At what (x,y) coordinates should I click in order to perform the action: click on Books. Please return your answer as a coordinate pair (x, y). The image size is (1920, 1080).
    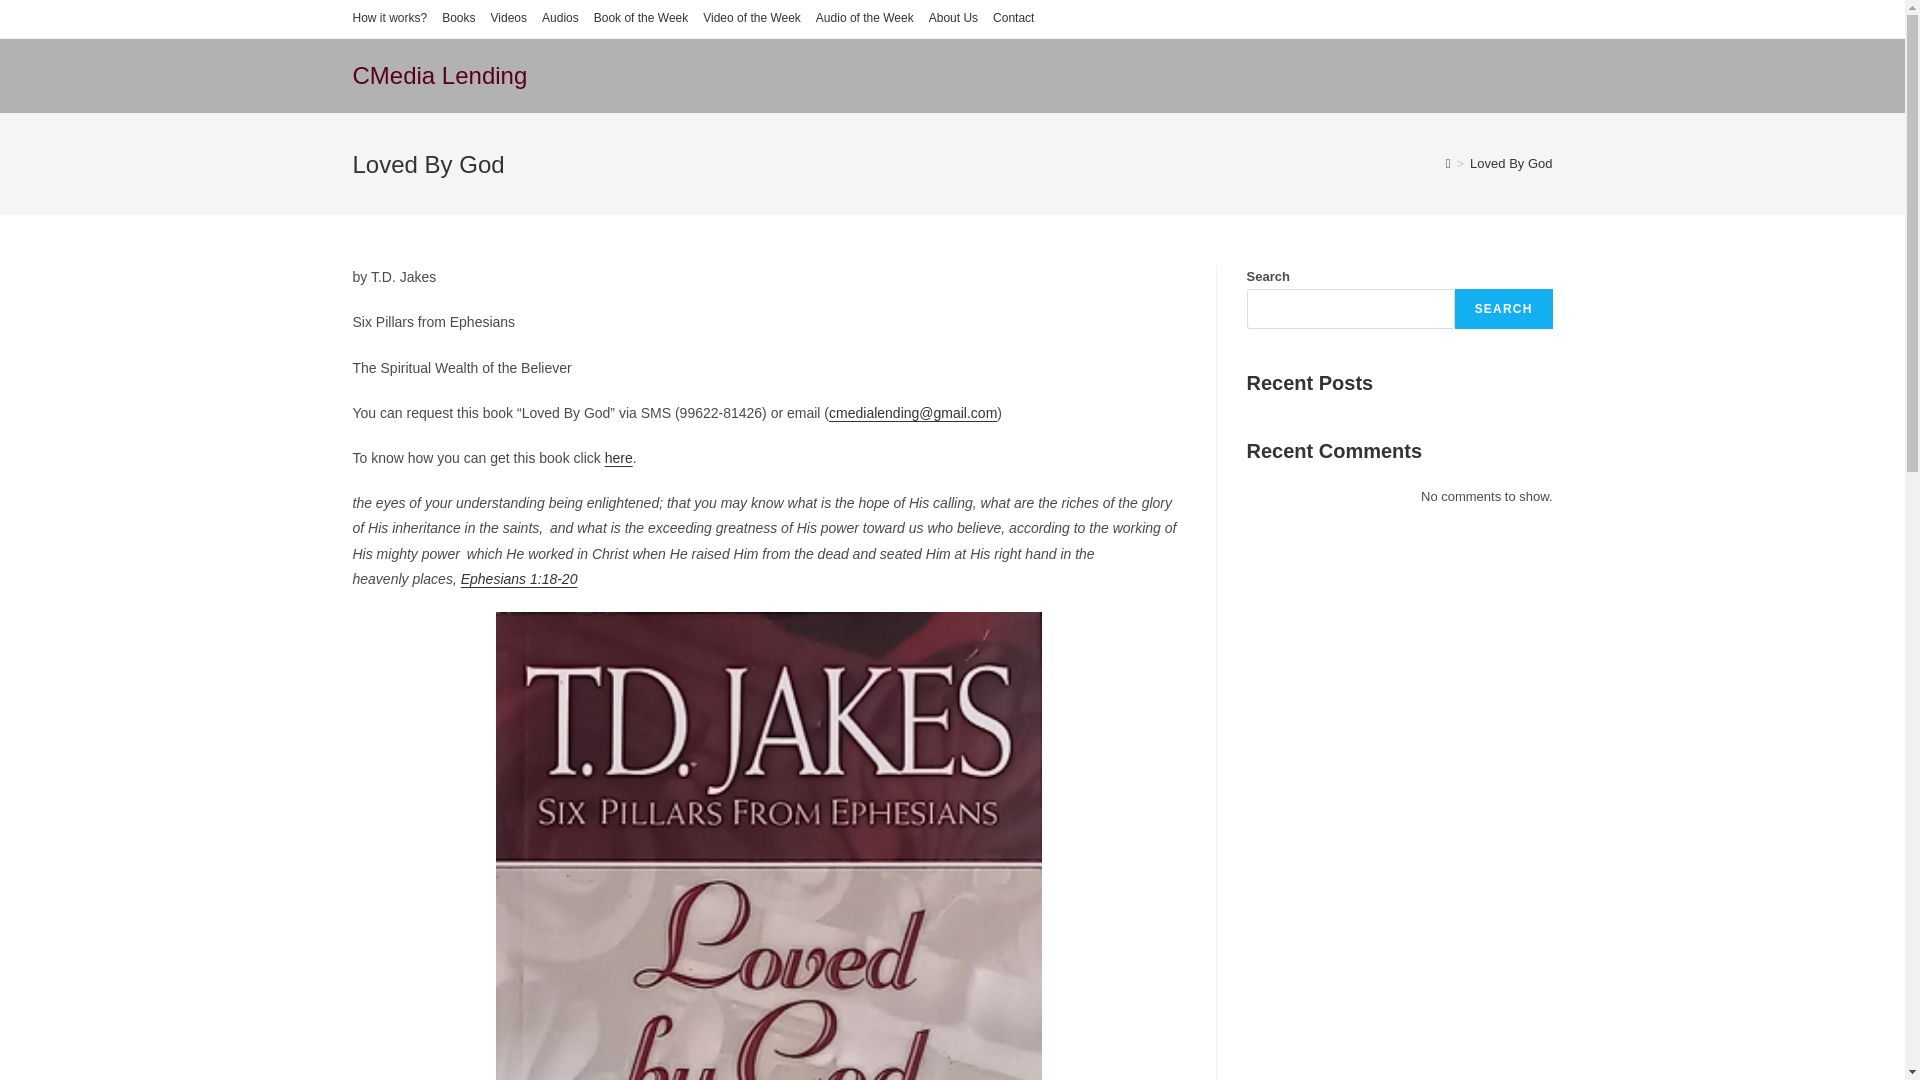
    Looking at the image, I should click on (458, 18).